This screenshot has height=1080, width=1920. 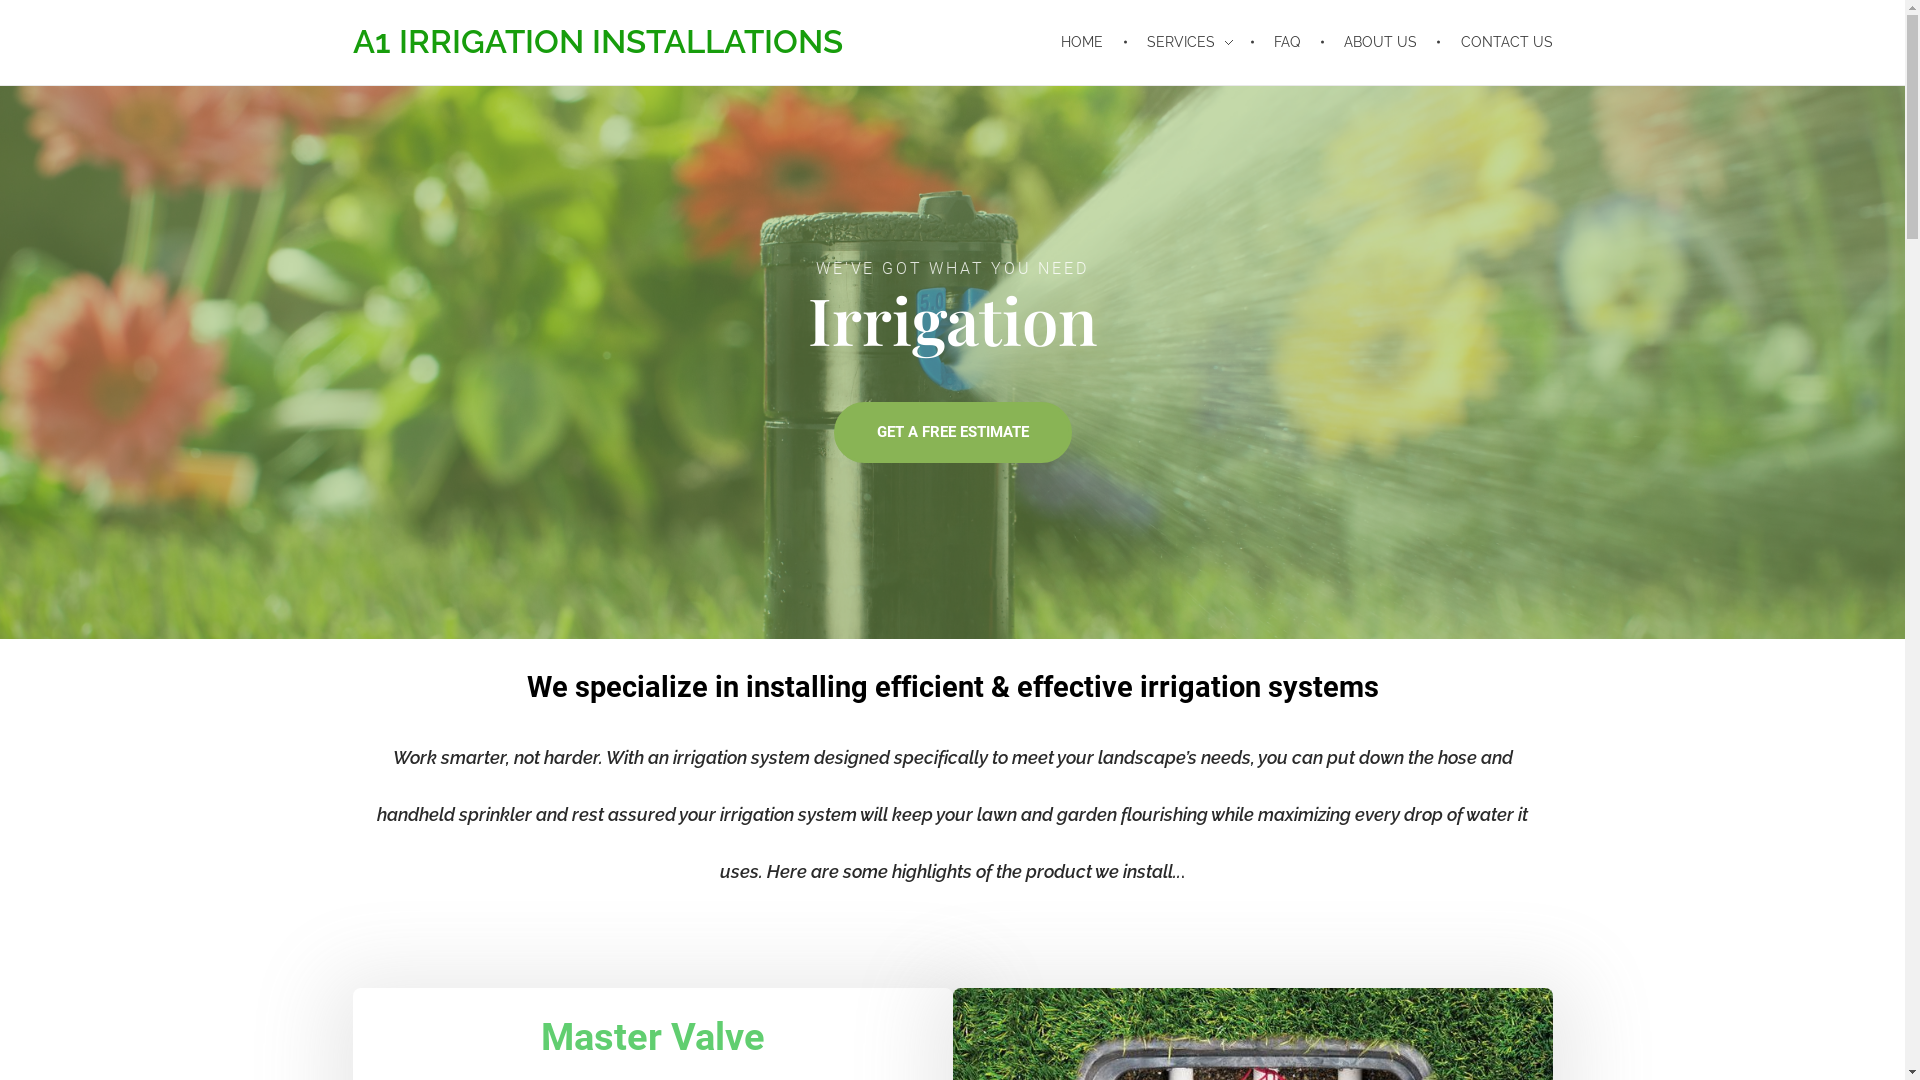 I want to click on CONTACT US, so click(x=1497, y=42).